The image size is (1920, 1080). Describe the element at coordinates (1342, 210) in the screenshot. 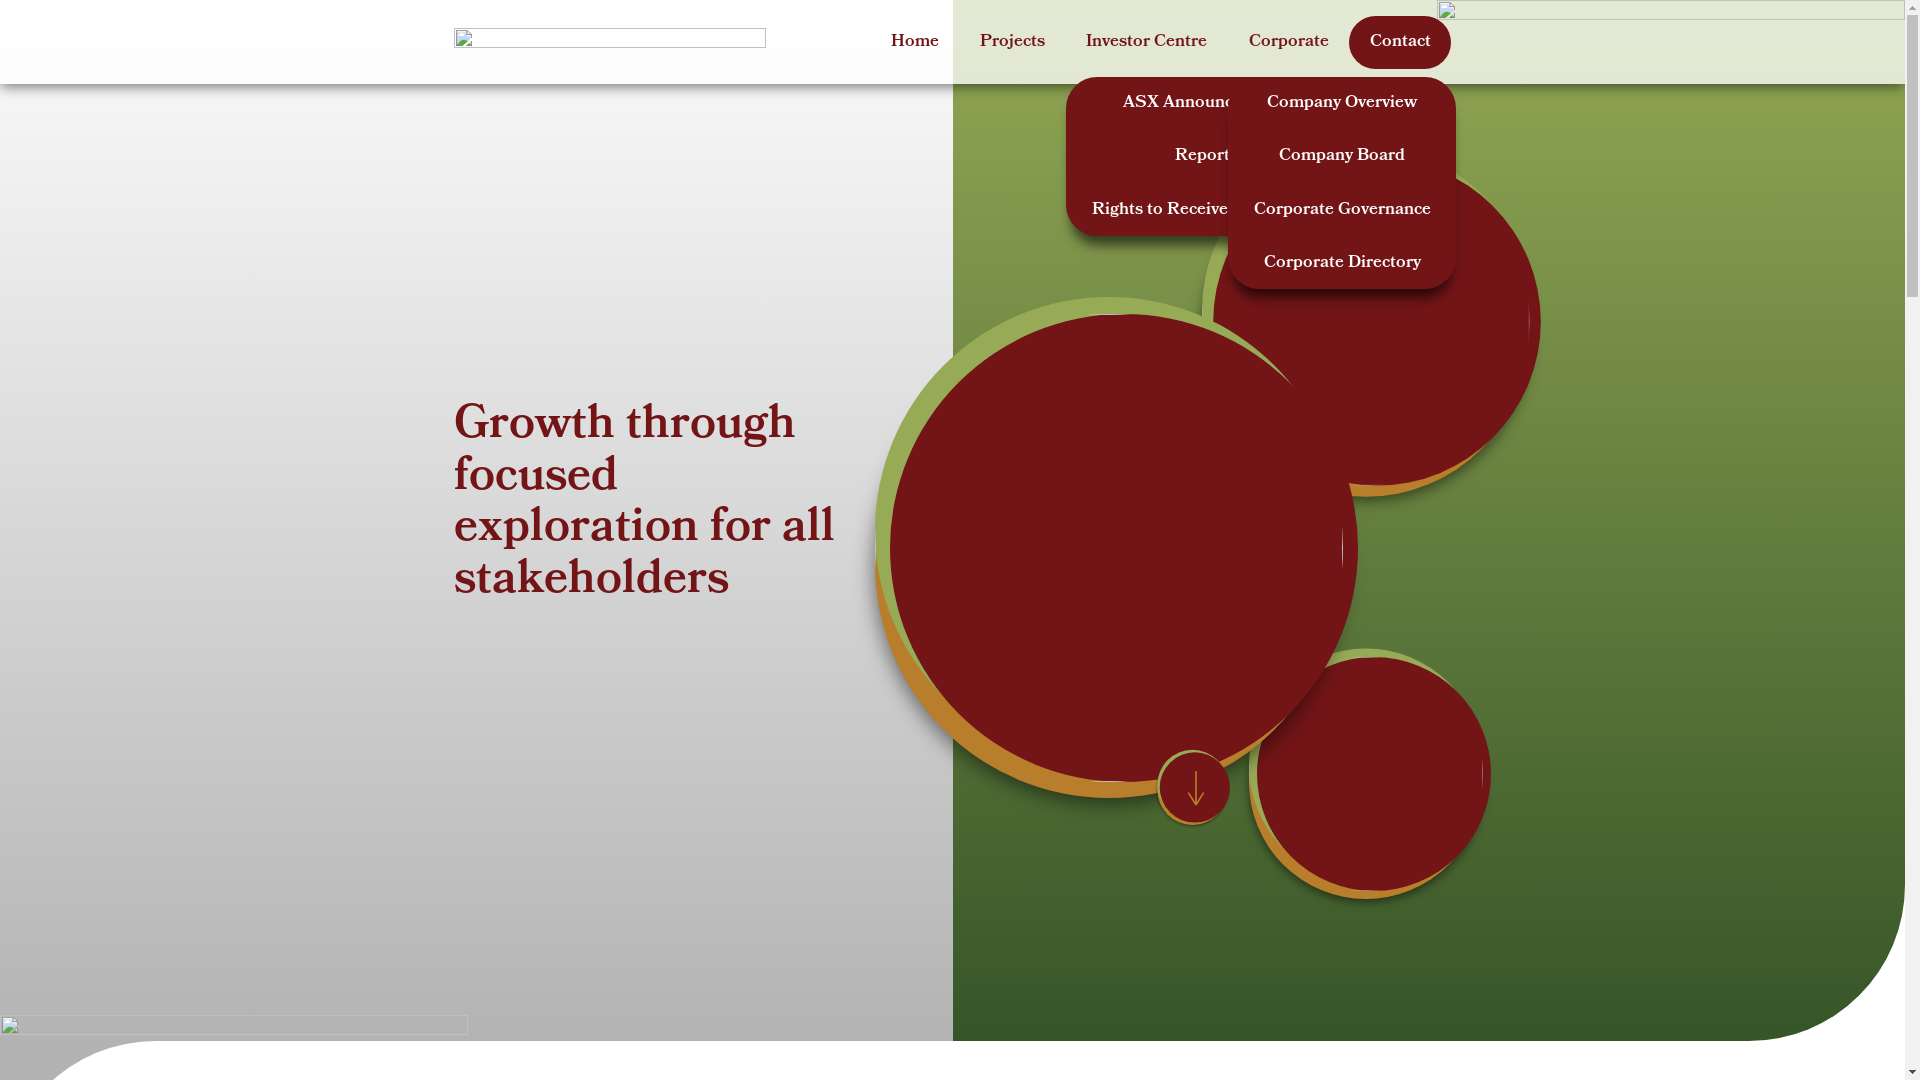

I see `Corporate Governance` at that location.